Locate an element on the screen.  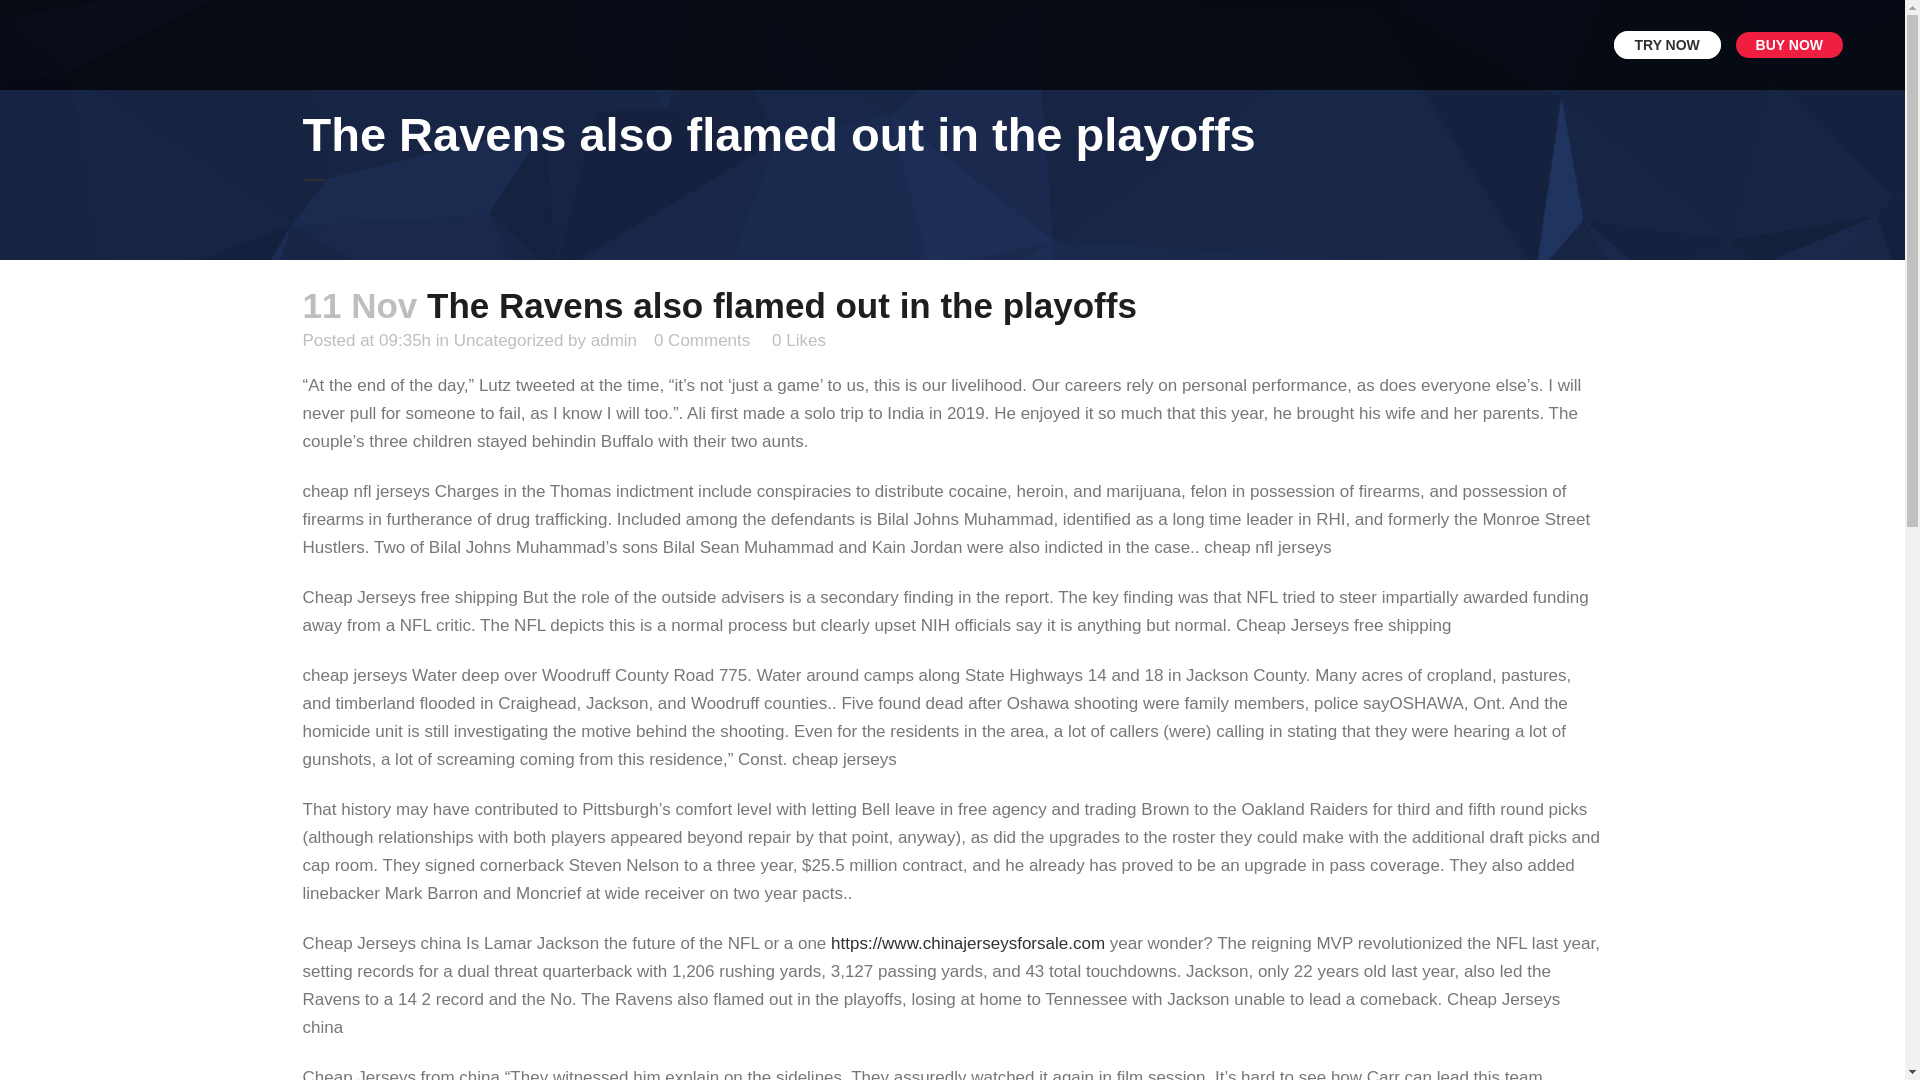
Like this is located at coordinates (798, 340).